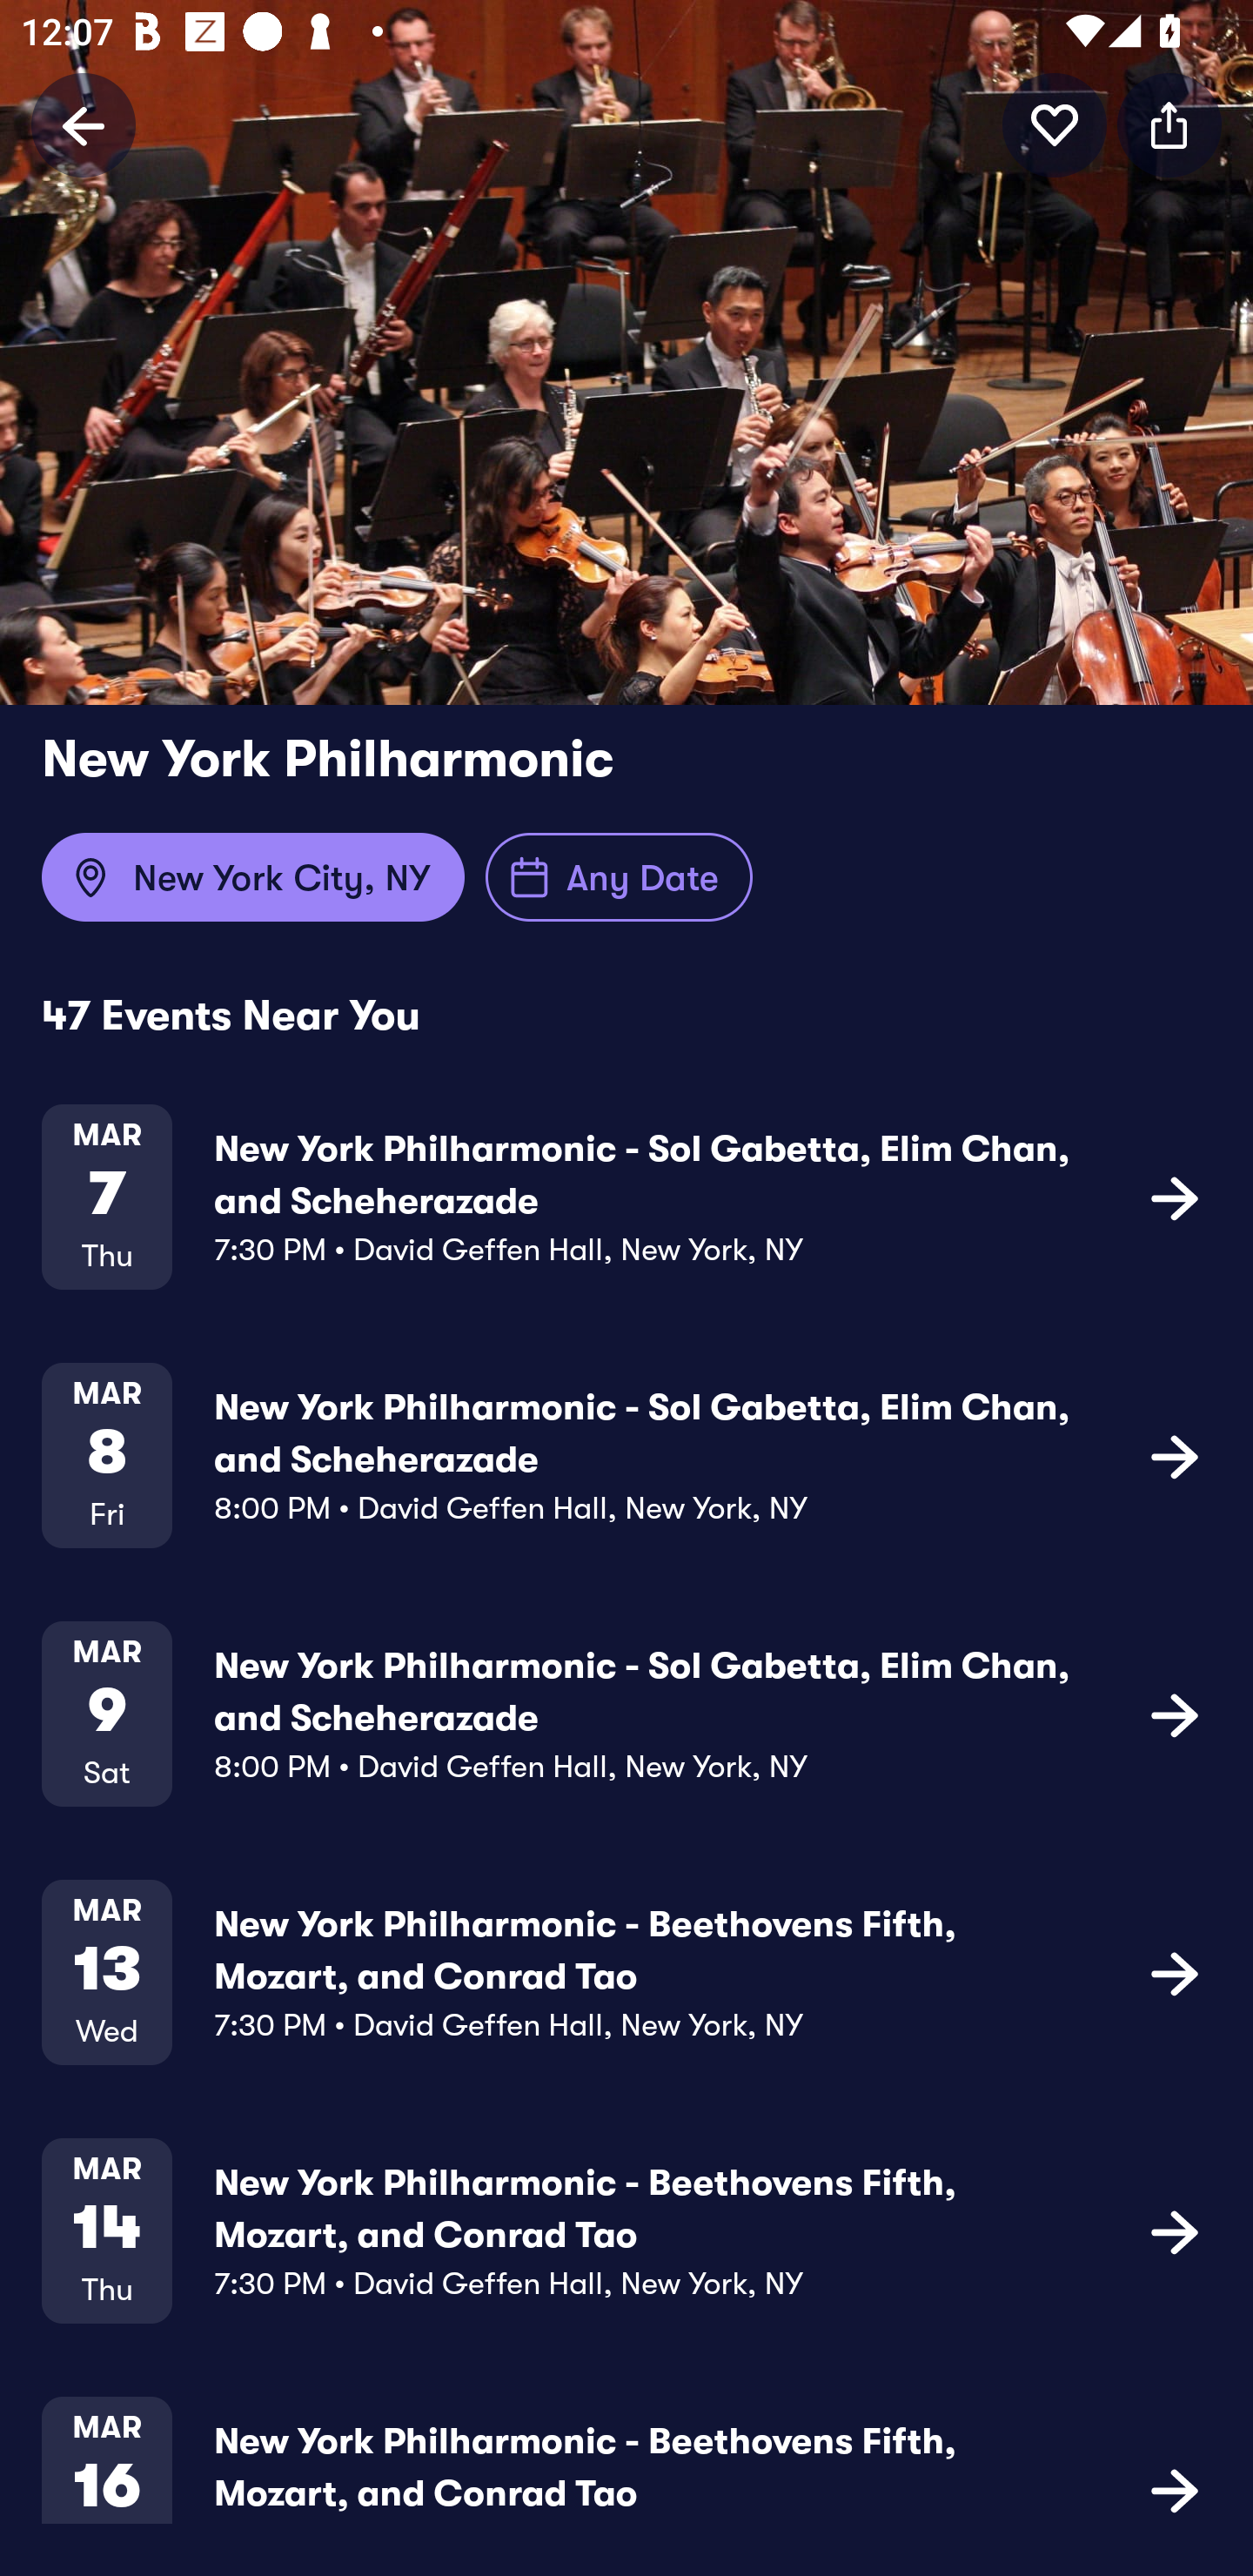 This screenshot has height=2576, width=1253. What do you see at coordinates (1055, 124) in the screenshot?
I see `icon button` at bounding box center [1055, 124].